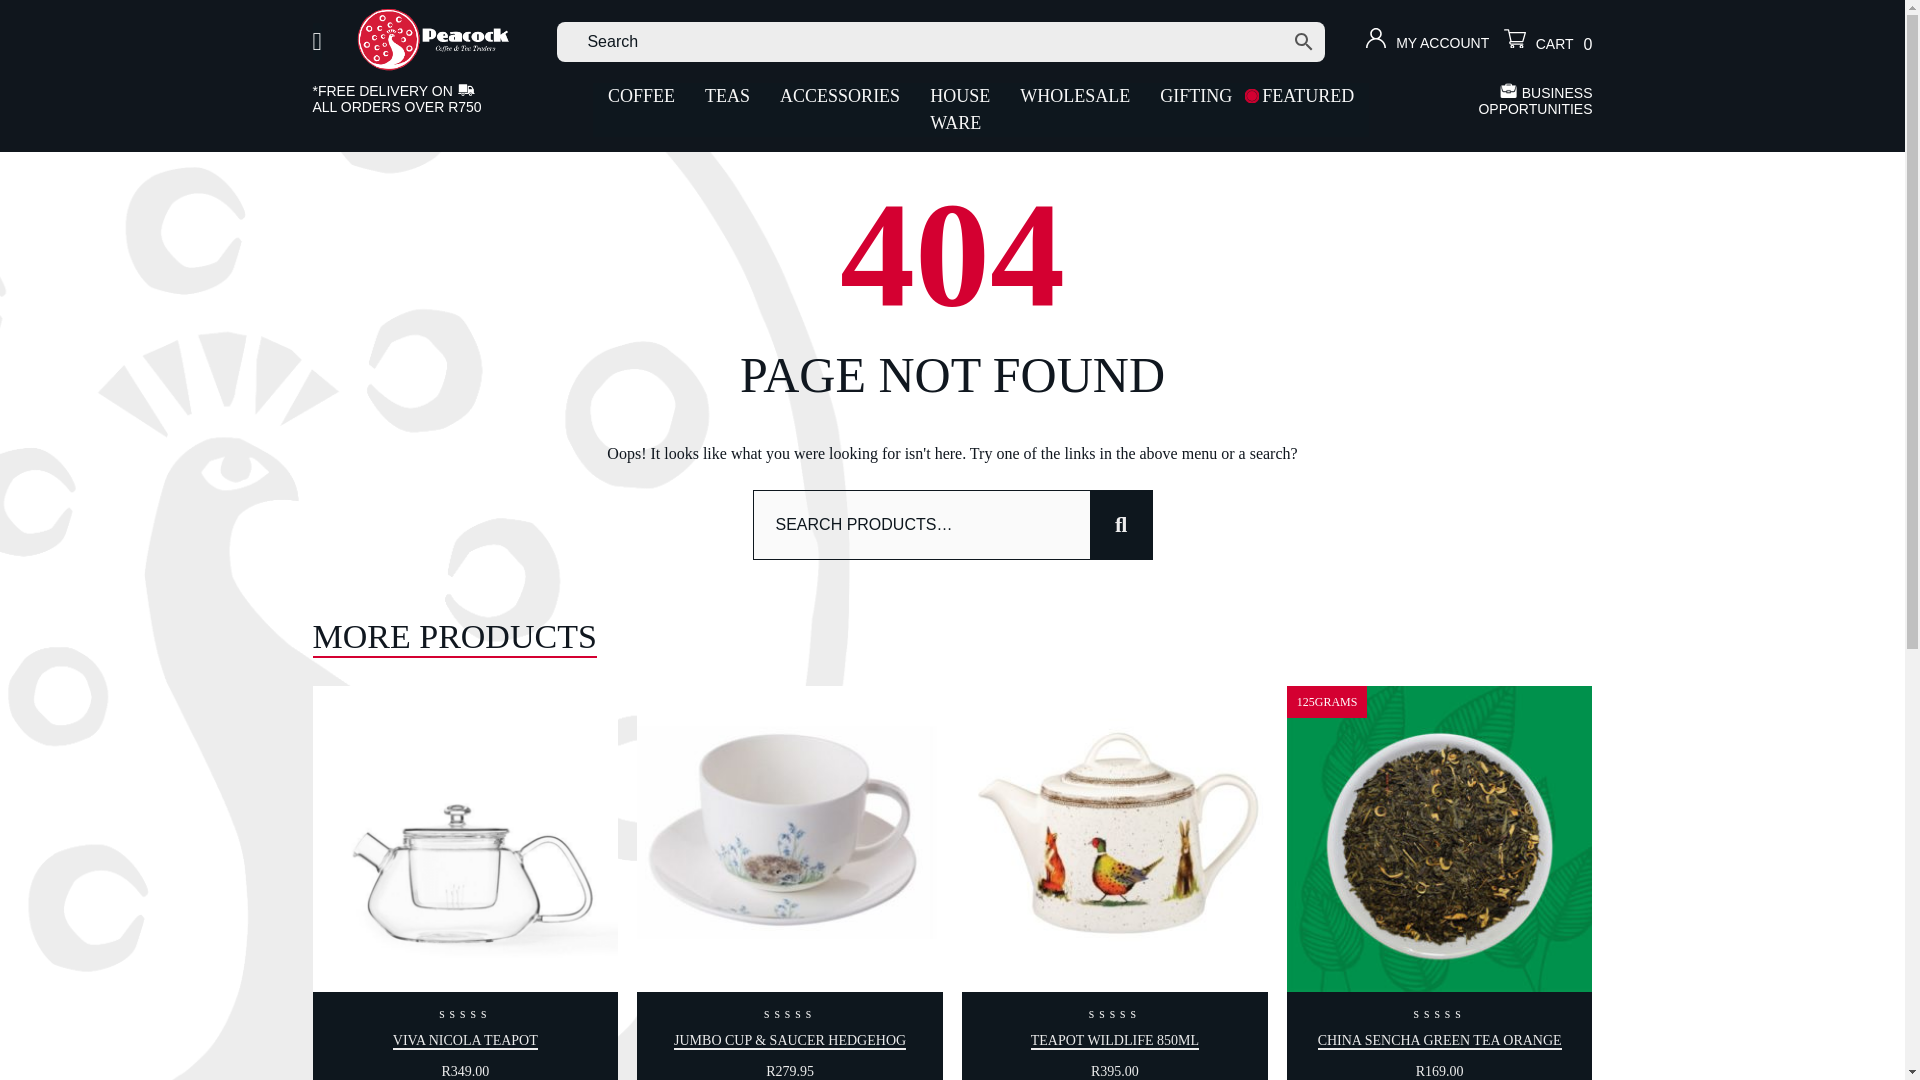 This screenshot has width=1920, height=1080. Describe the element at coordinates (641, 96) in the screenshot. I see `COFFEE` at that location.